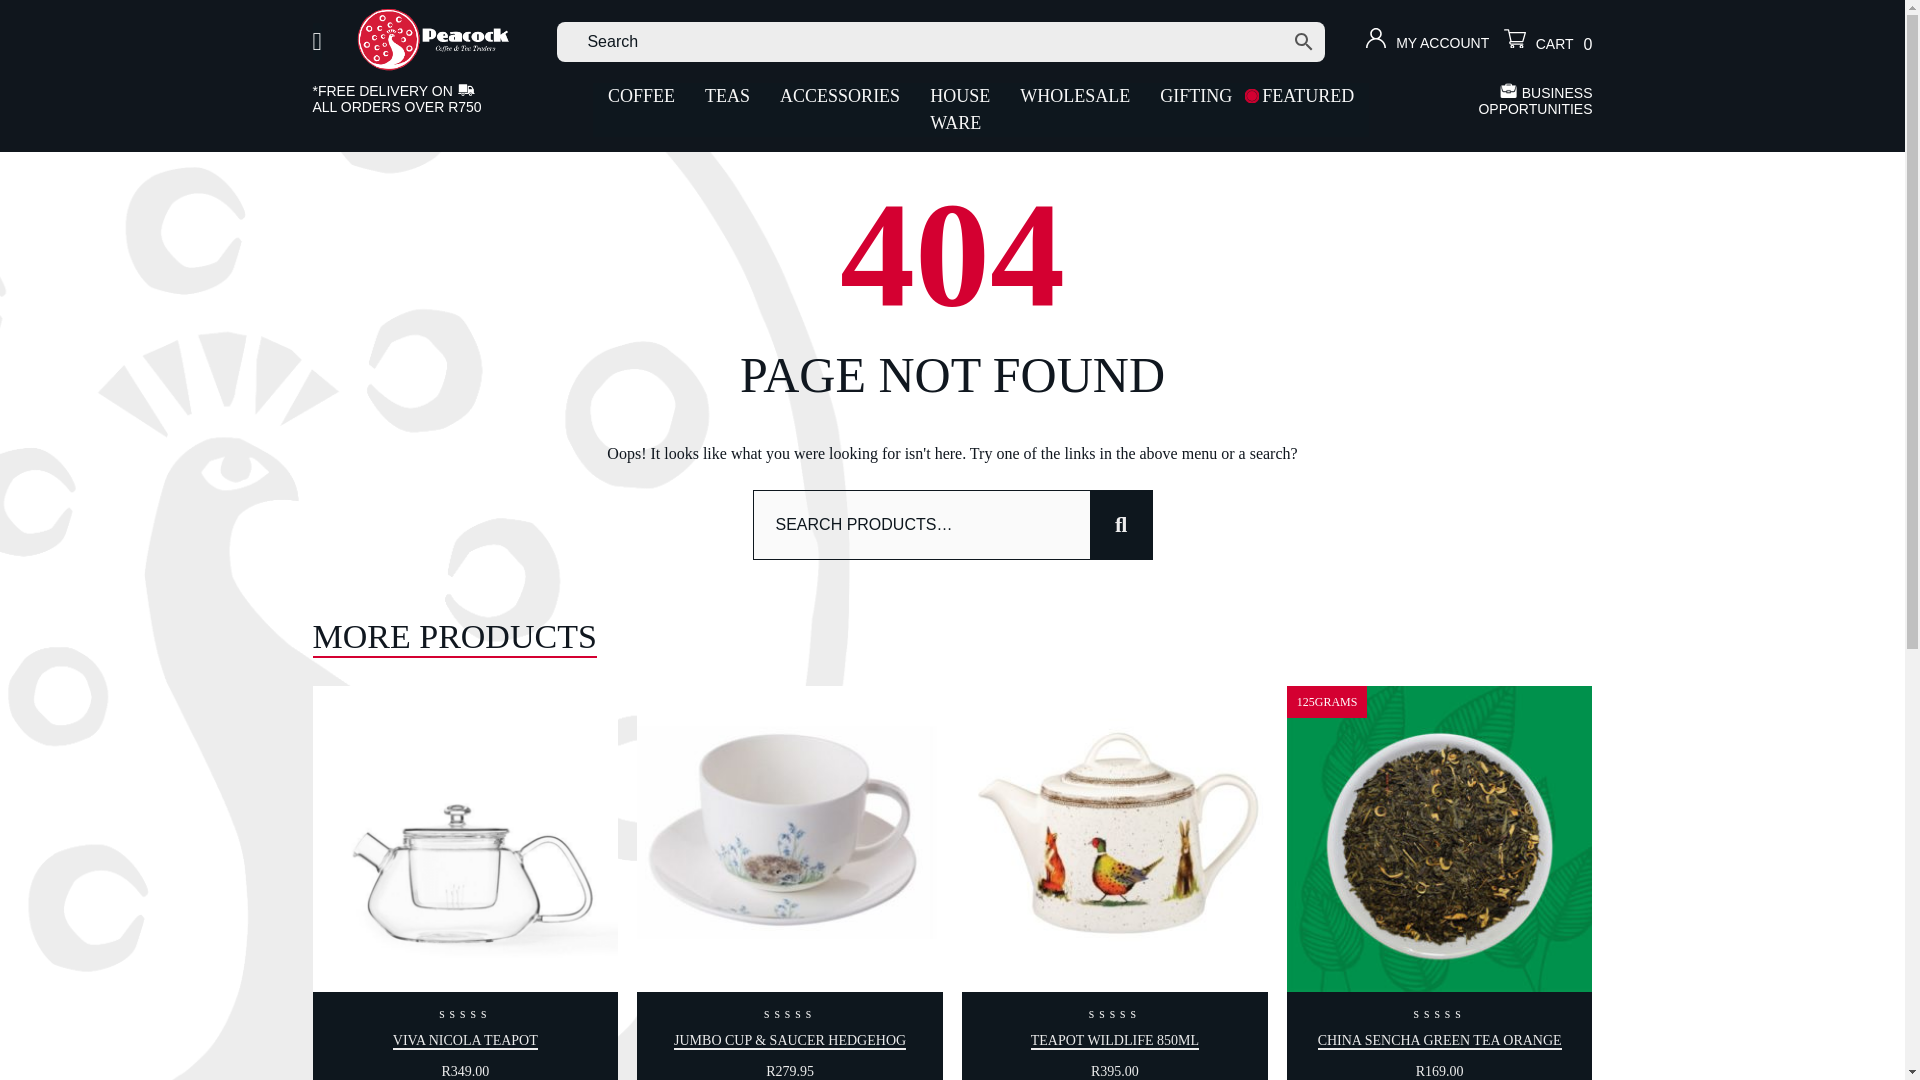 This screenshot has width=1920, height=1080. Describe the element at coordinates (641, 96) in the screenshot. I see `COFFEE` at that location.